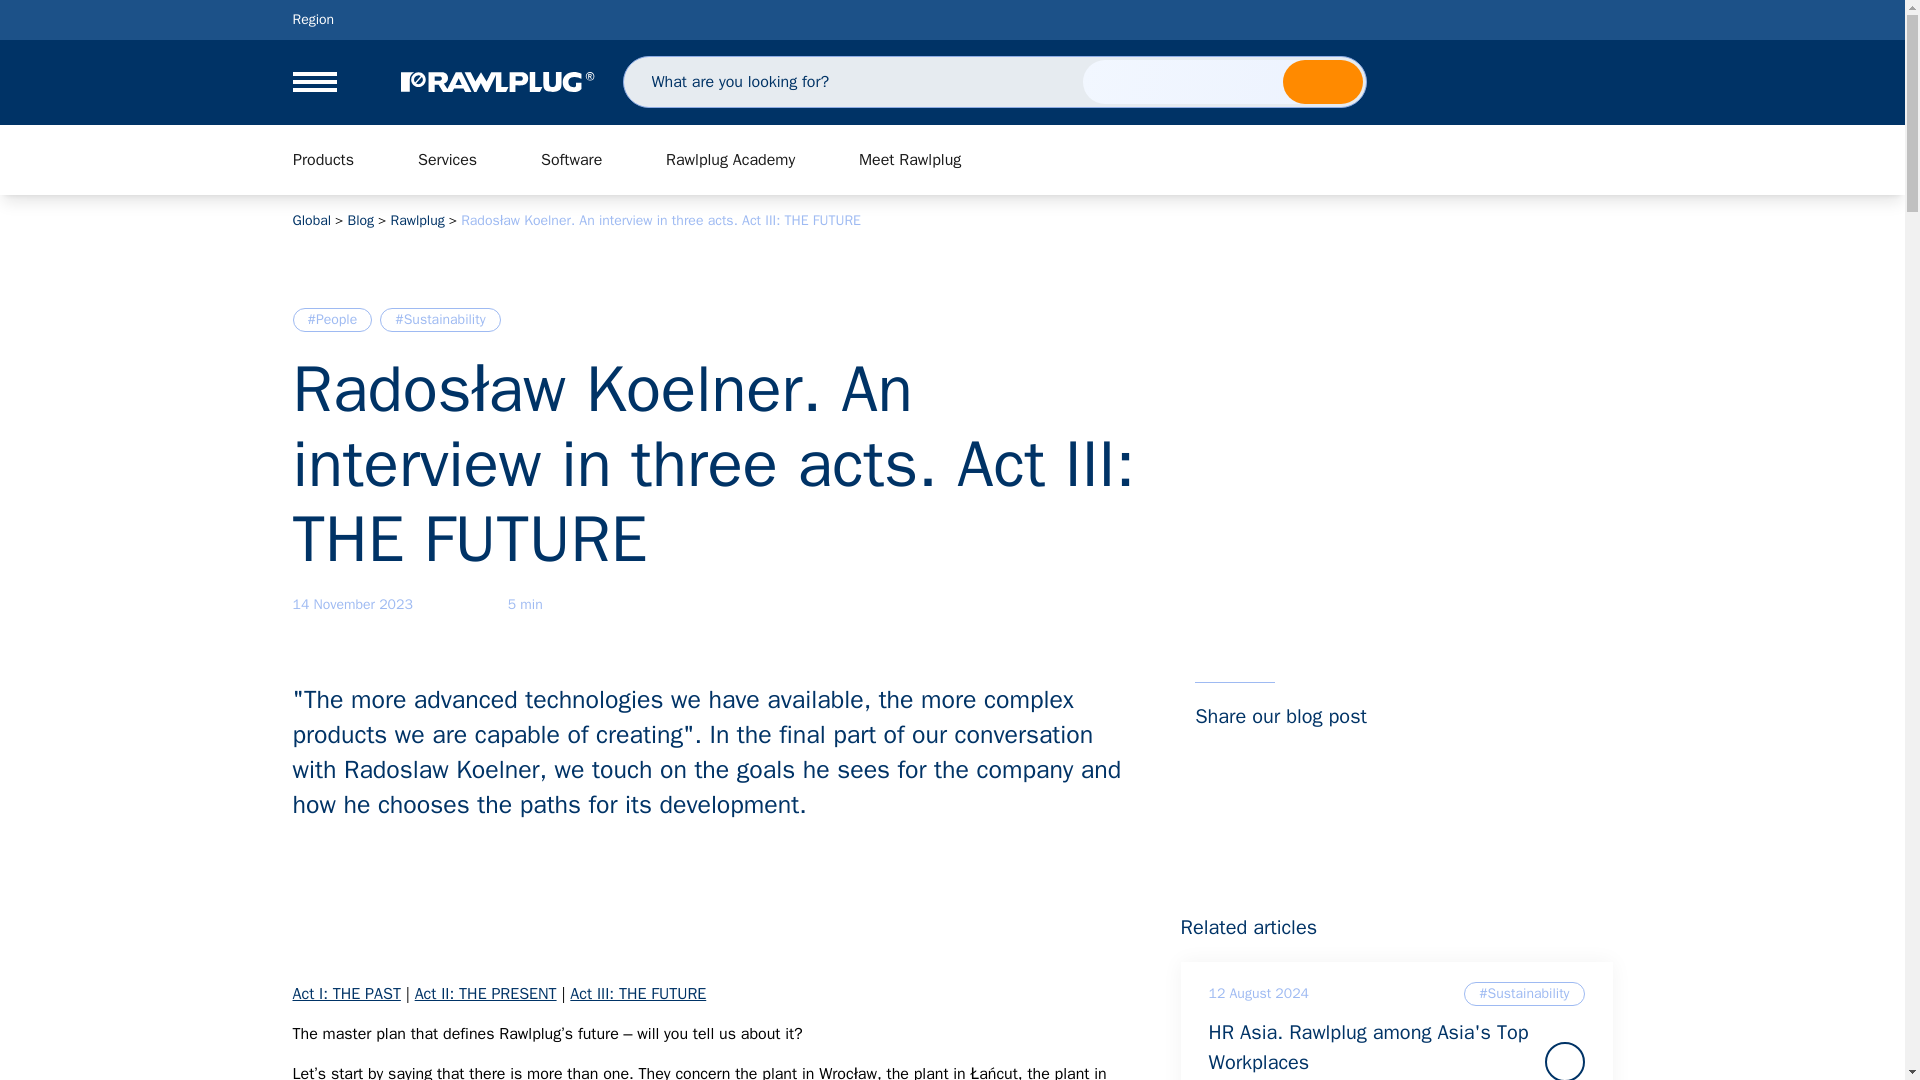 This screenshot has height=1080, width=1920. I want to click on Act I: THE PAST, so click(345, 994).